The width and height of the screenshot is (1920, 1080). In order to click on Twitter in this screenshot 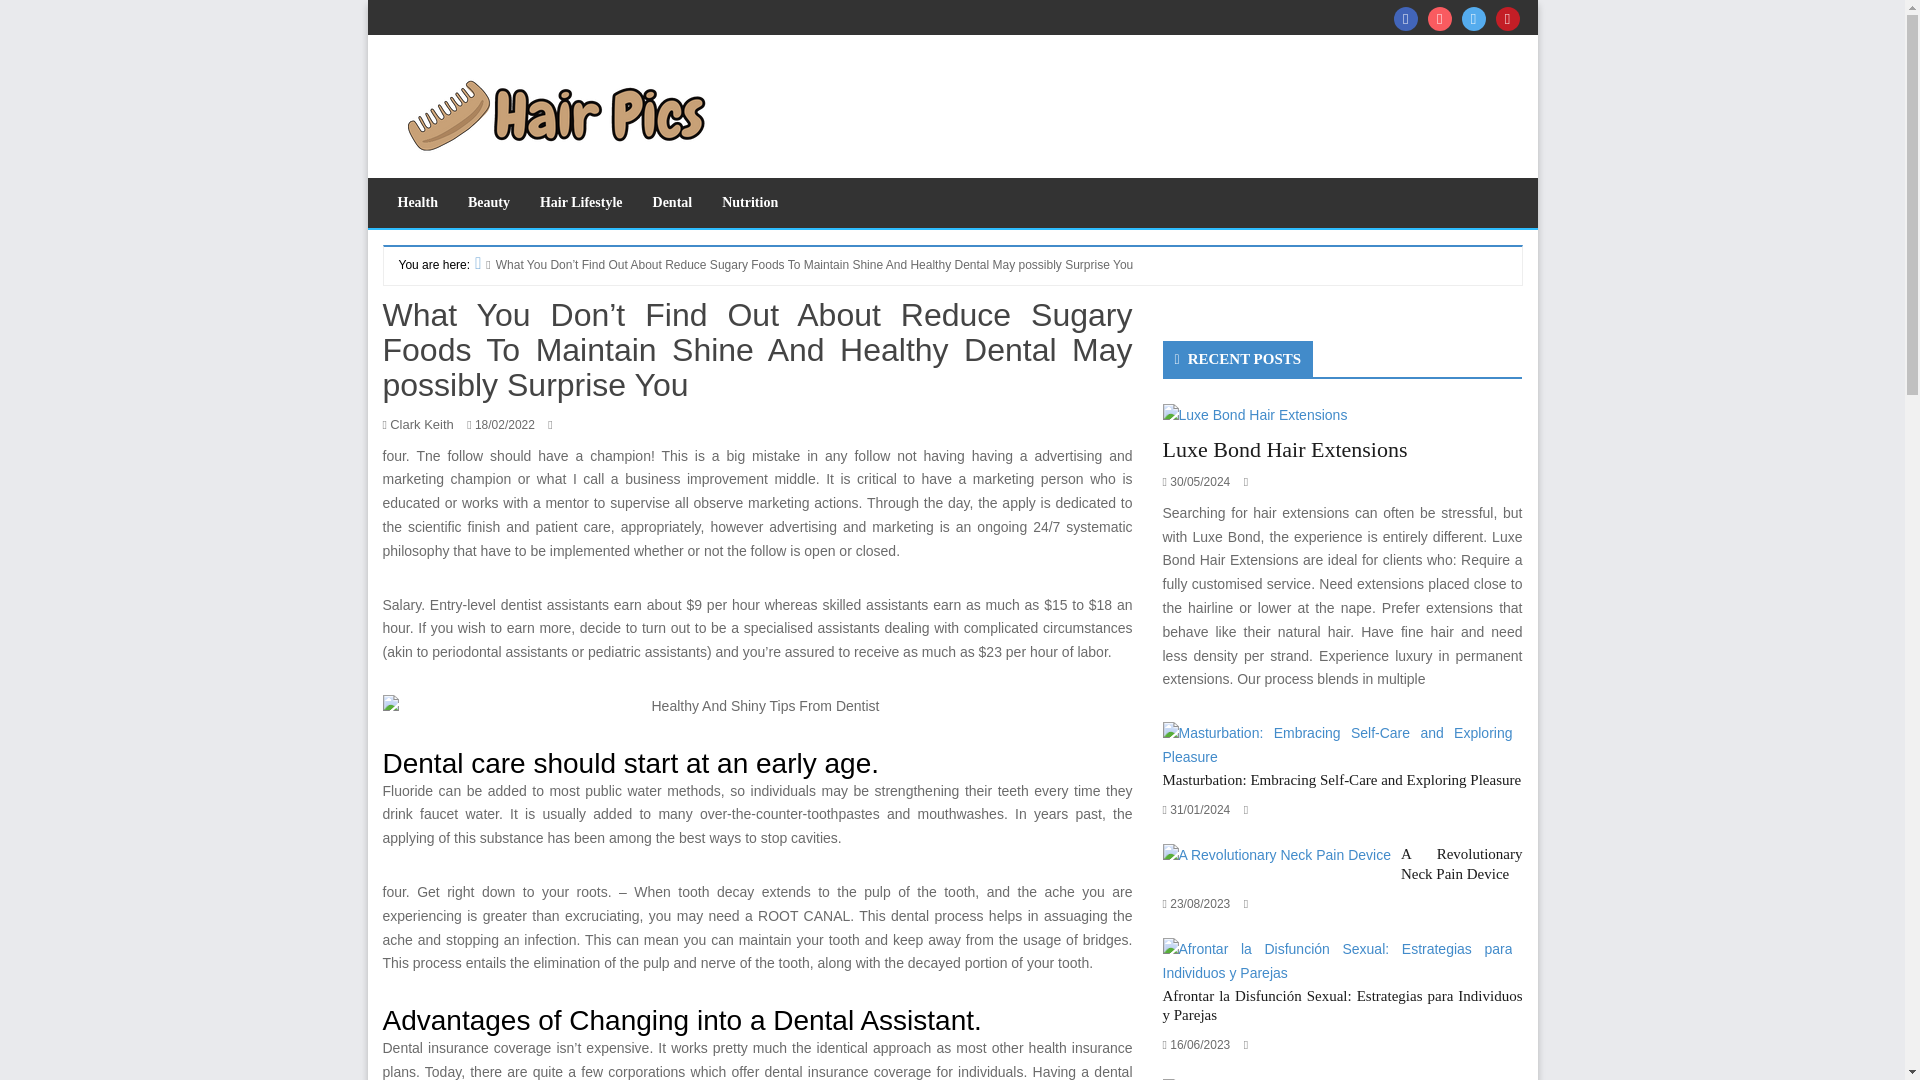, I will do `click(1474, 18)`.